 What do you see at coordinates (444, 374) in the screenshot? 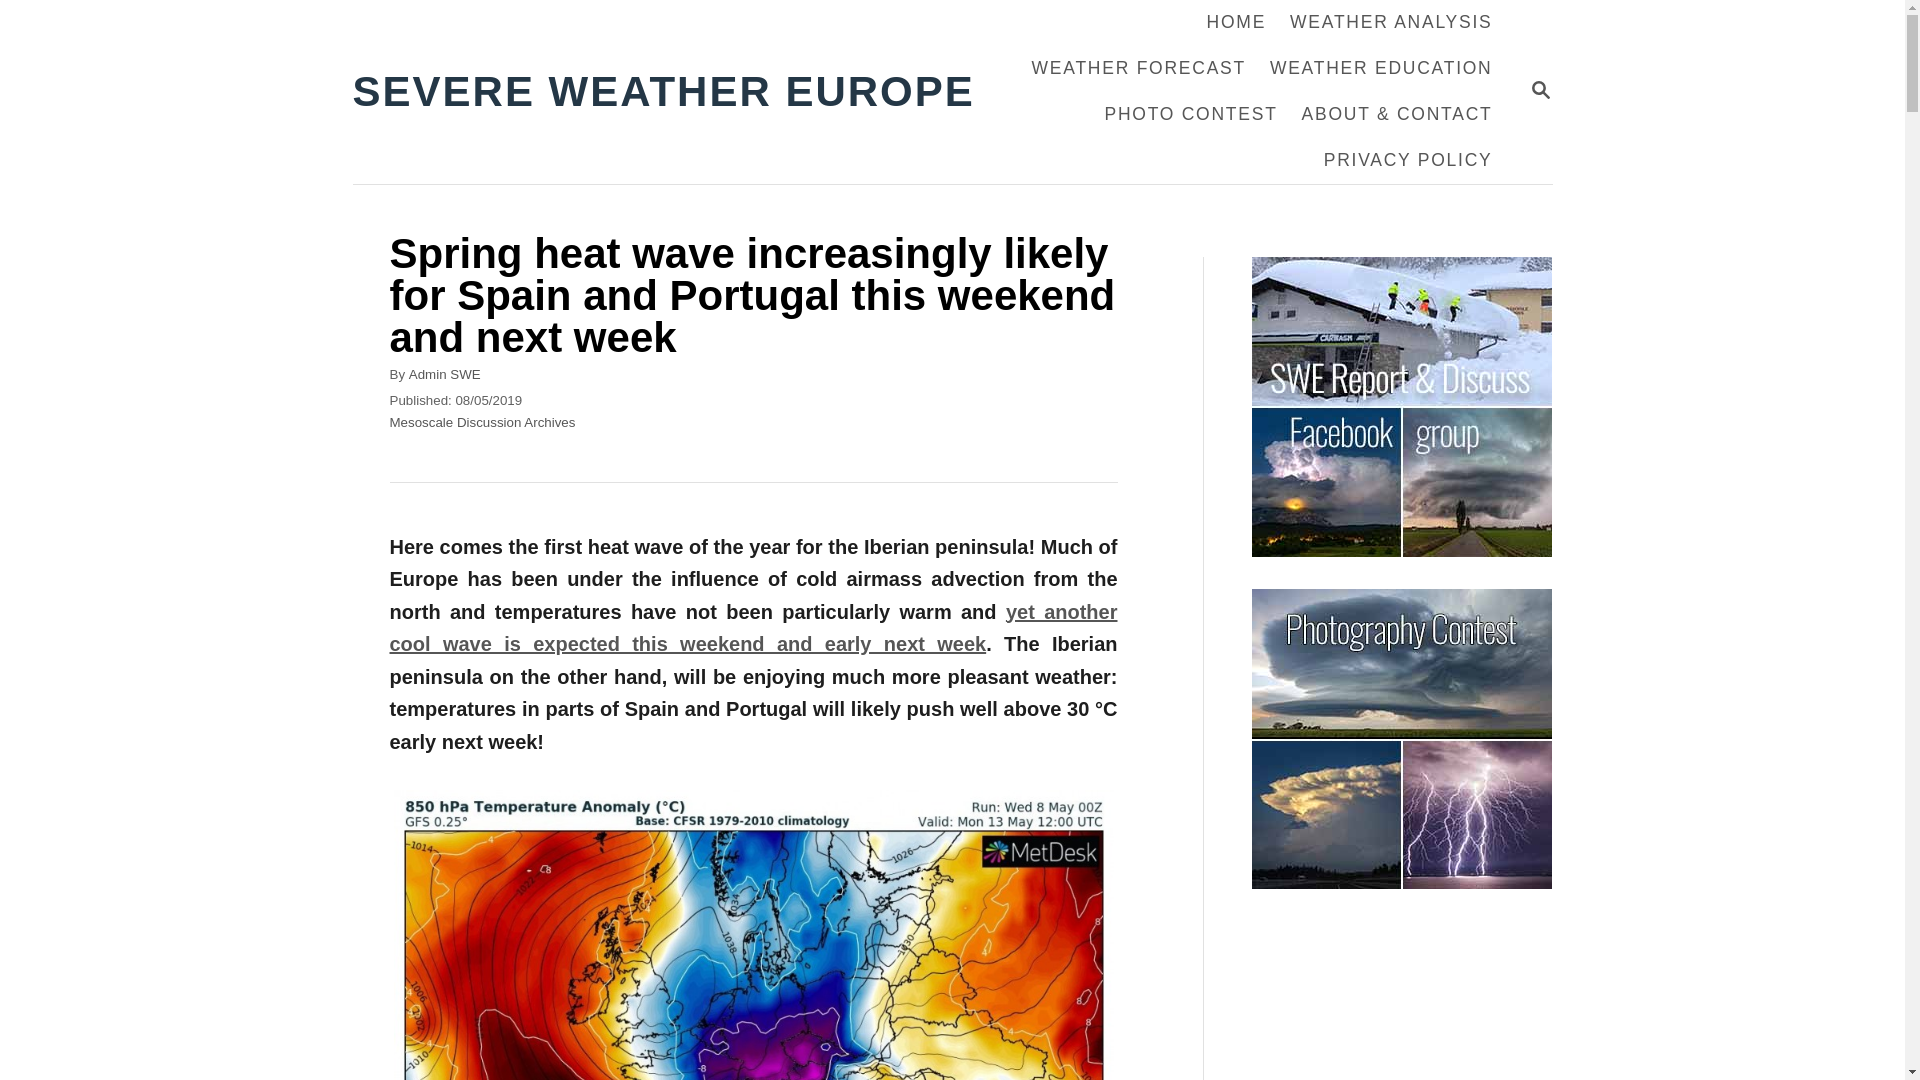
I see `WEATHER FORECAST` at bounding box center [444, 374].